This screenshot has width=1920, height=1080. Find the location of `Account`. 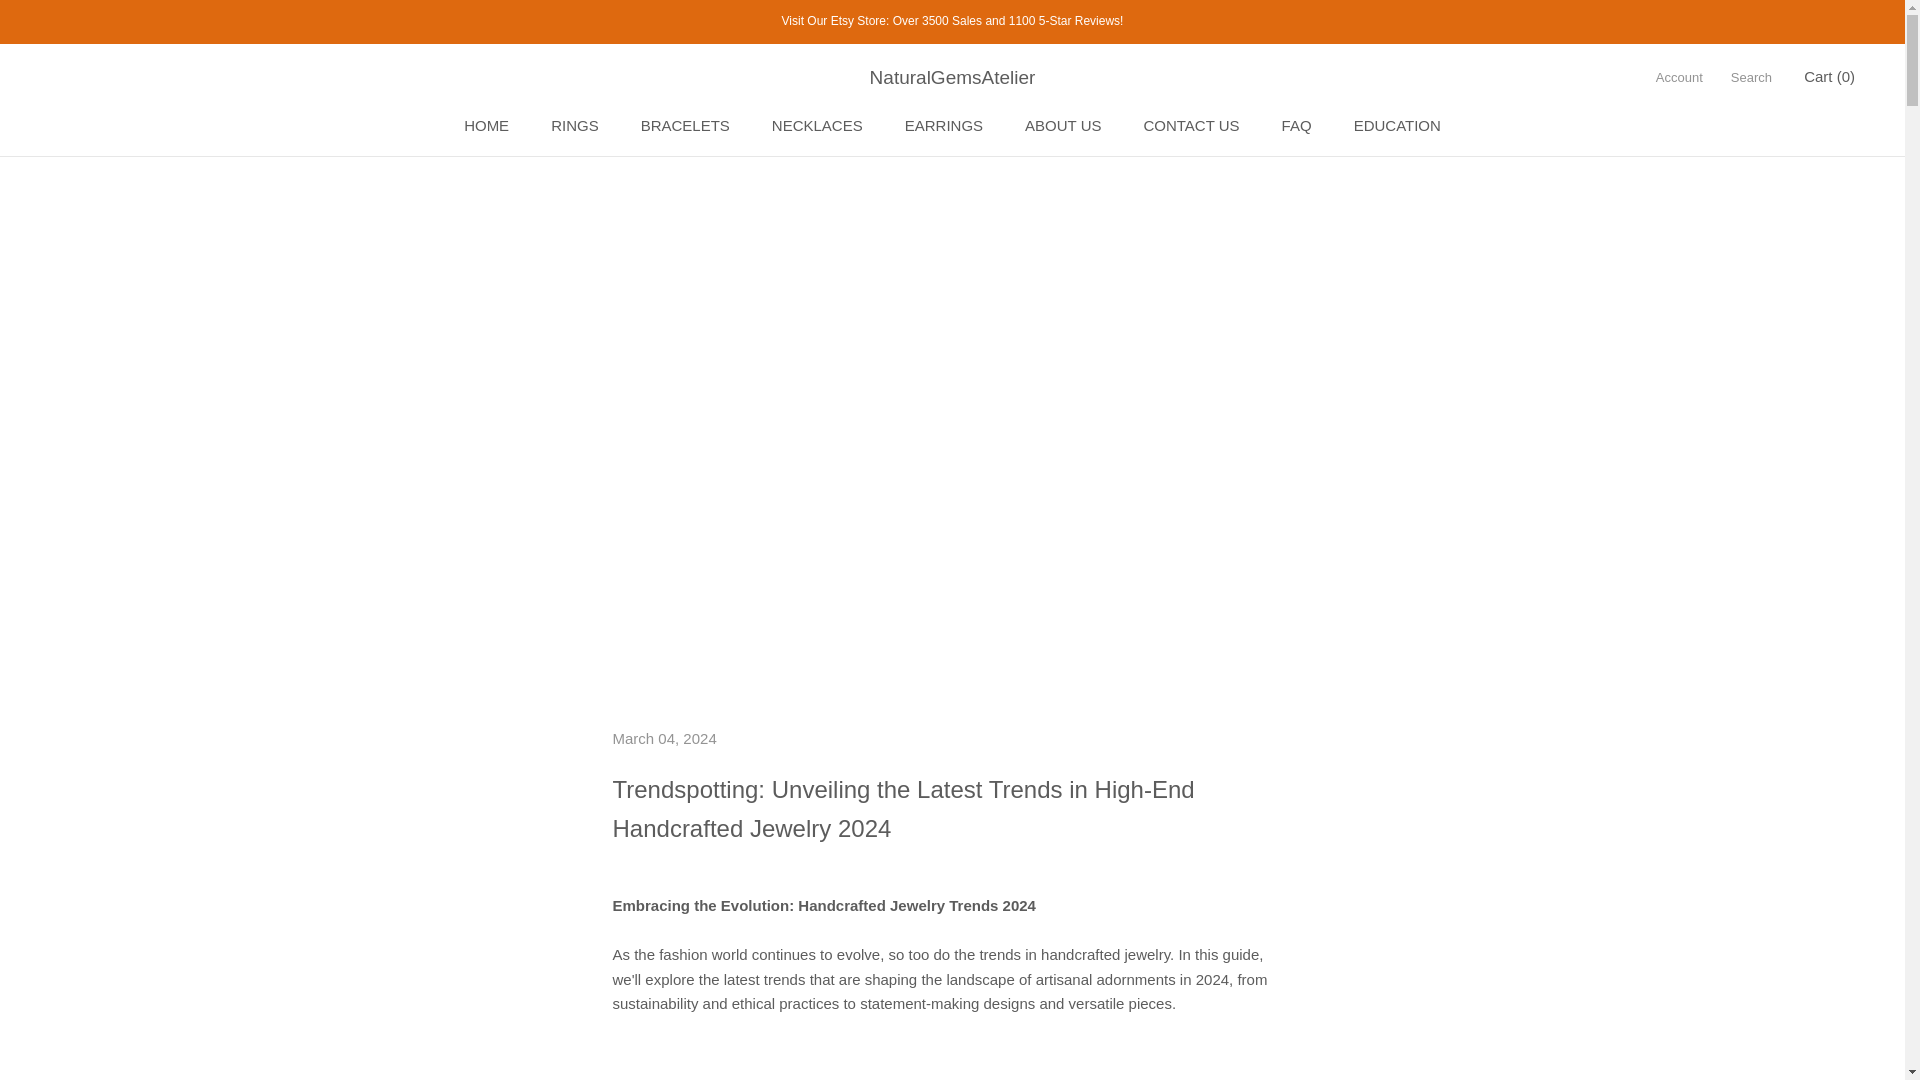

Account is located at coordinates (952, 76).